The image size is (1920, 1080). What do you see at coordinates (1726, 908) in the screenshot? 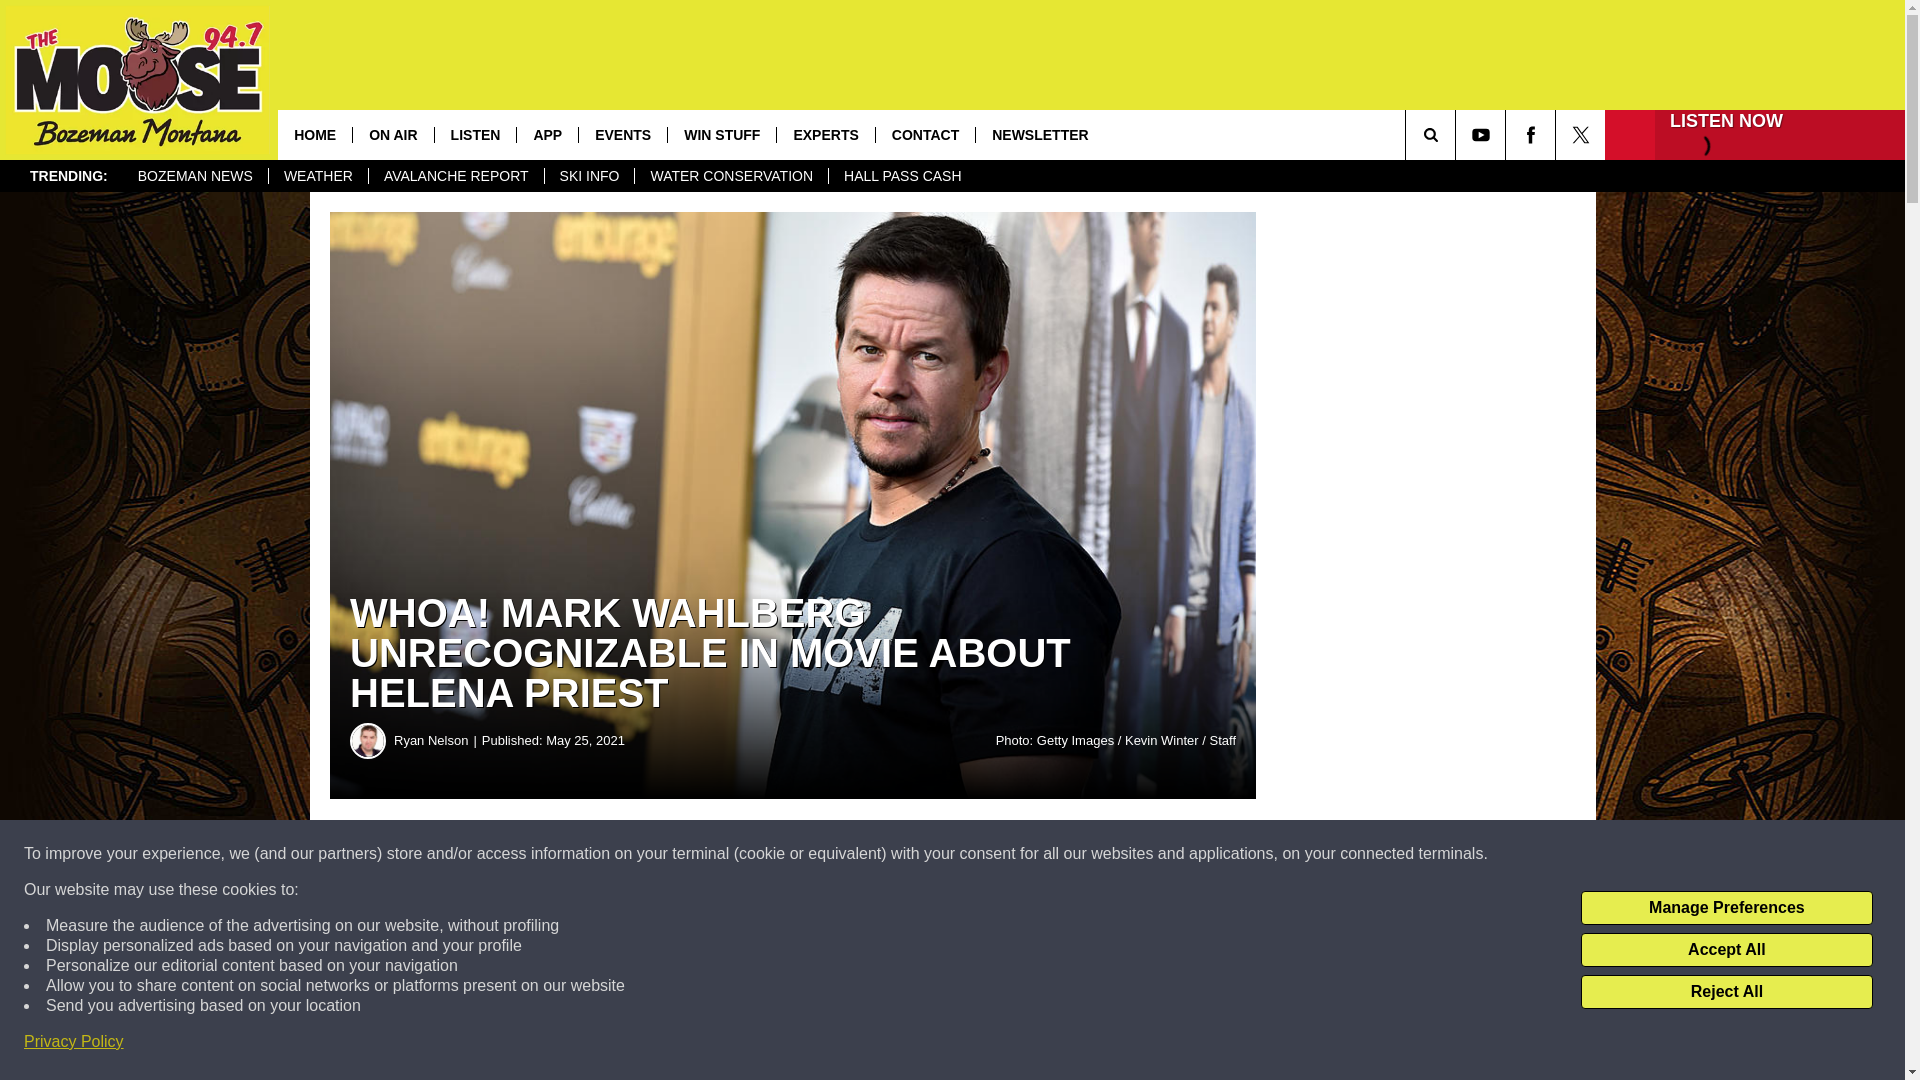
I see `Manage Preferences` at bounding box center [1726, 908].